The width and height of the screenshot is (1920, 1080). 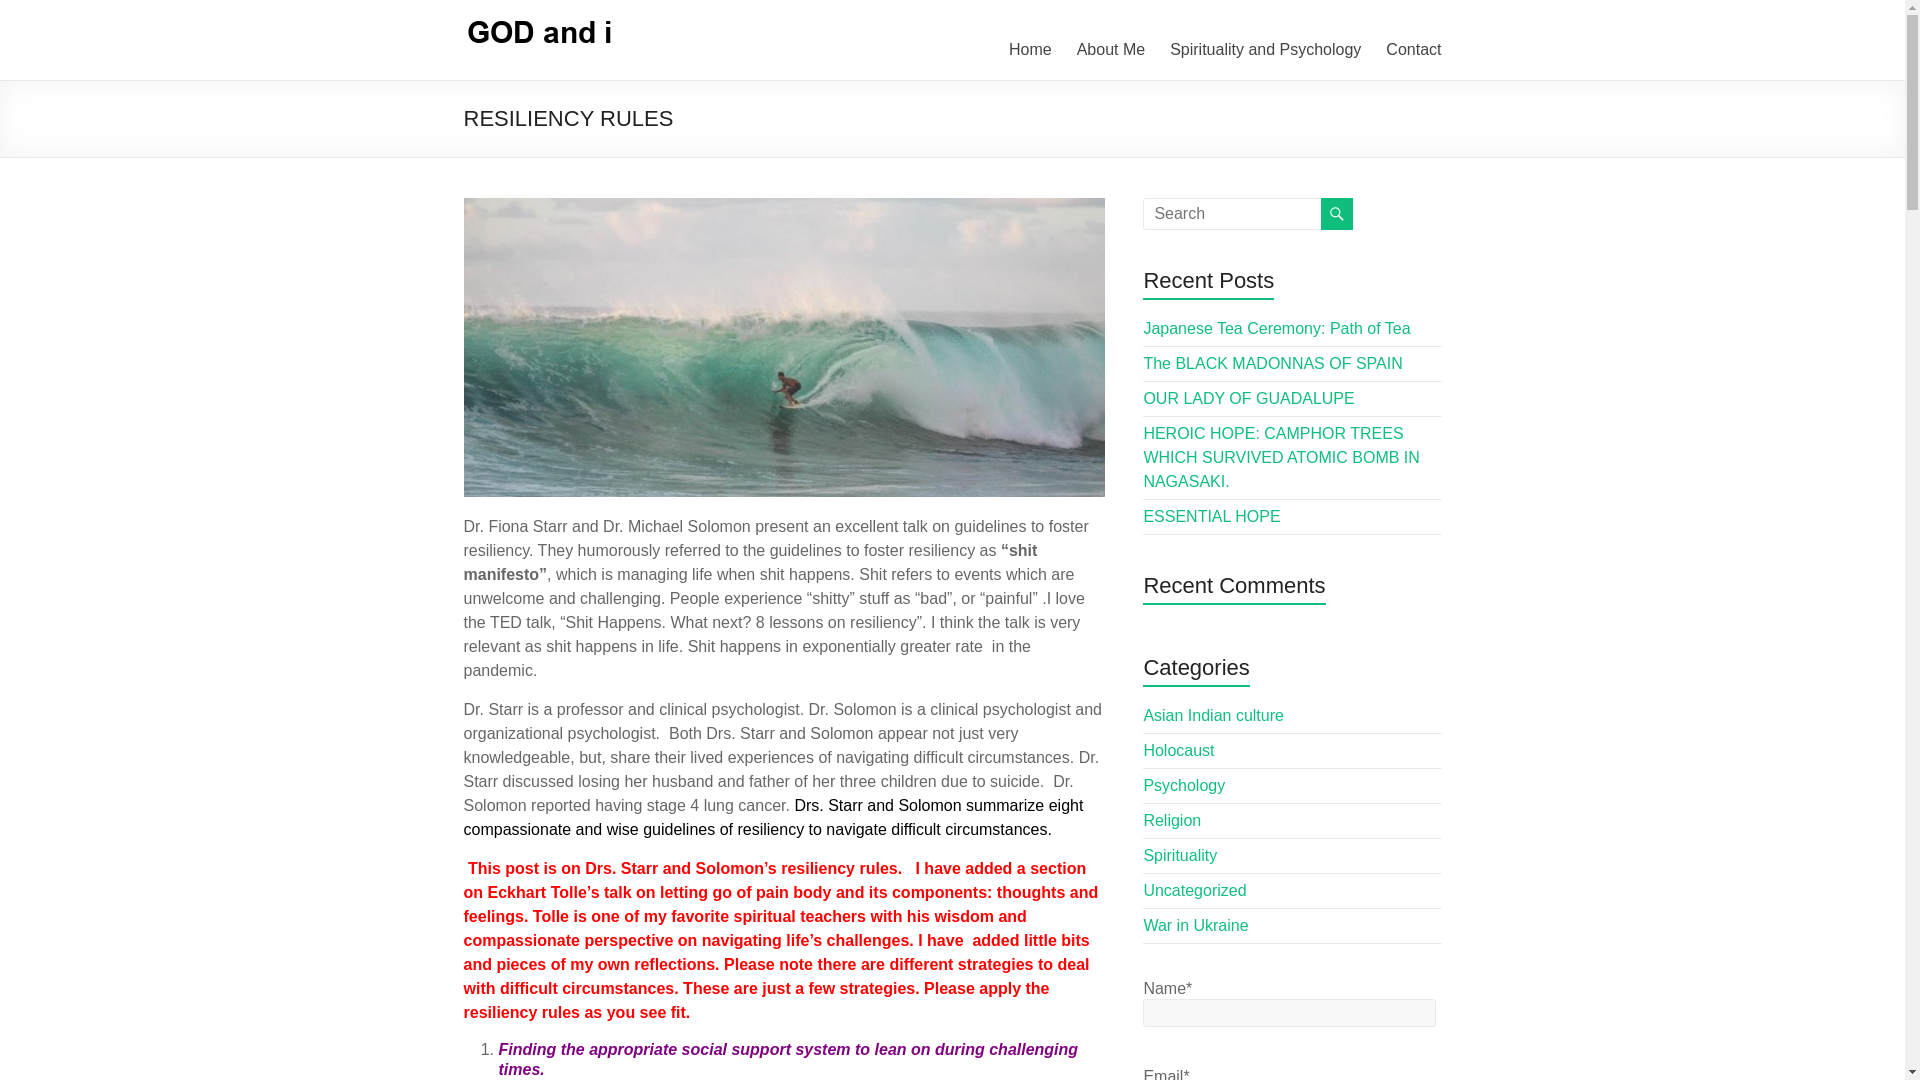 I want to click on RESILIENCY RULES, so click(x=784, y=346).